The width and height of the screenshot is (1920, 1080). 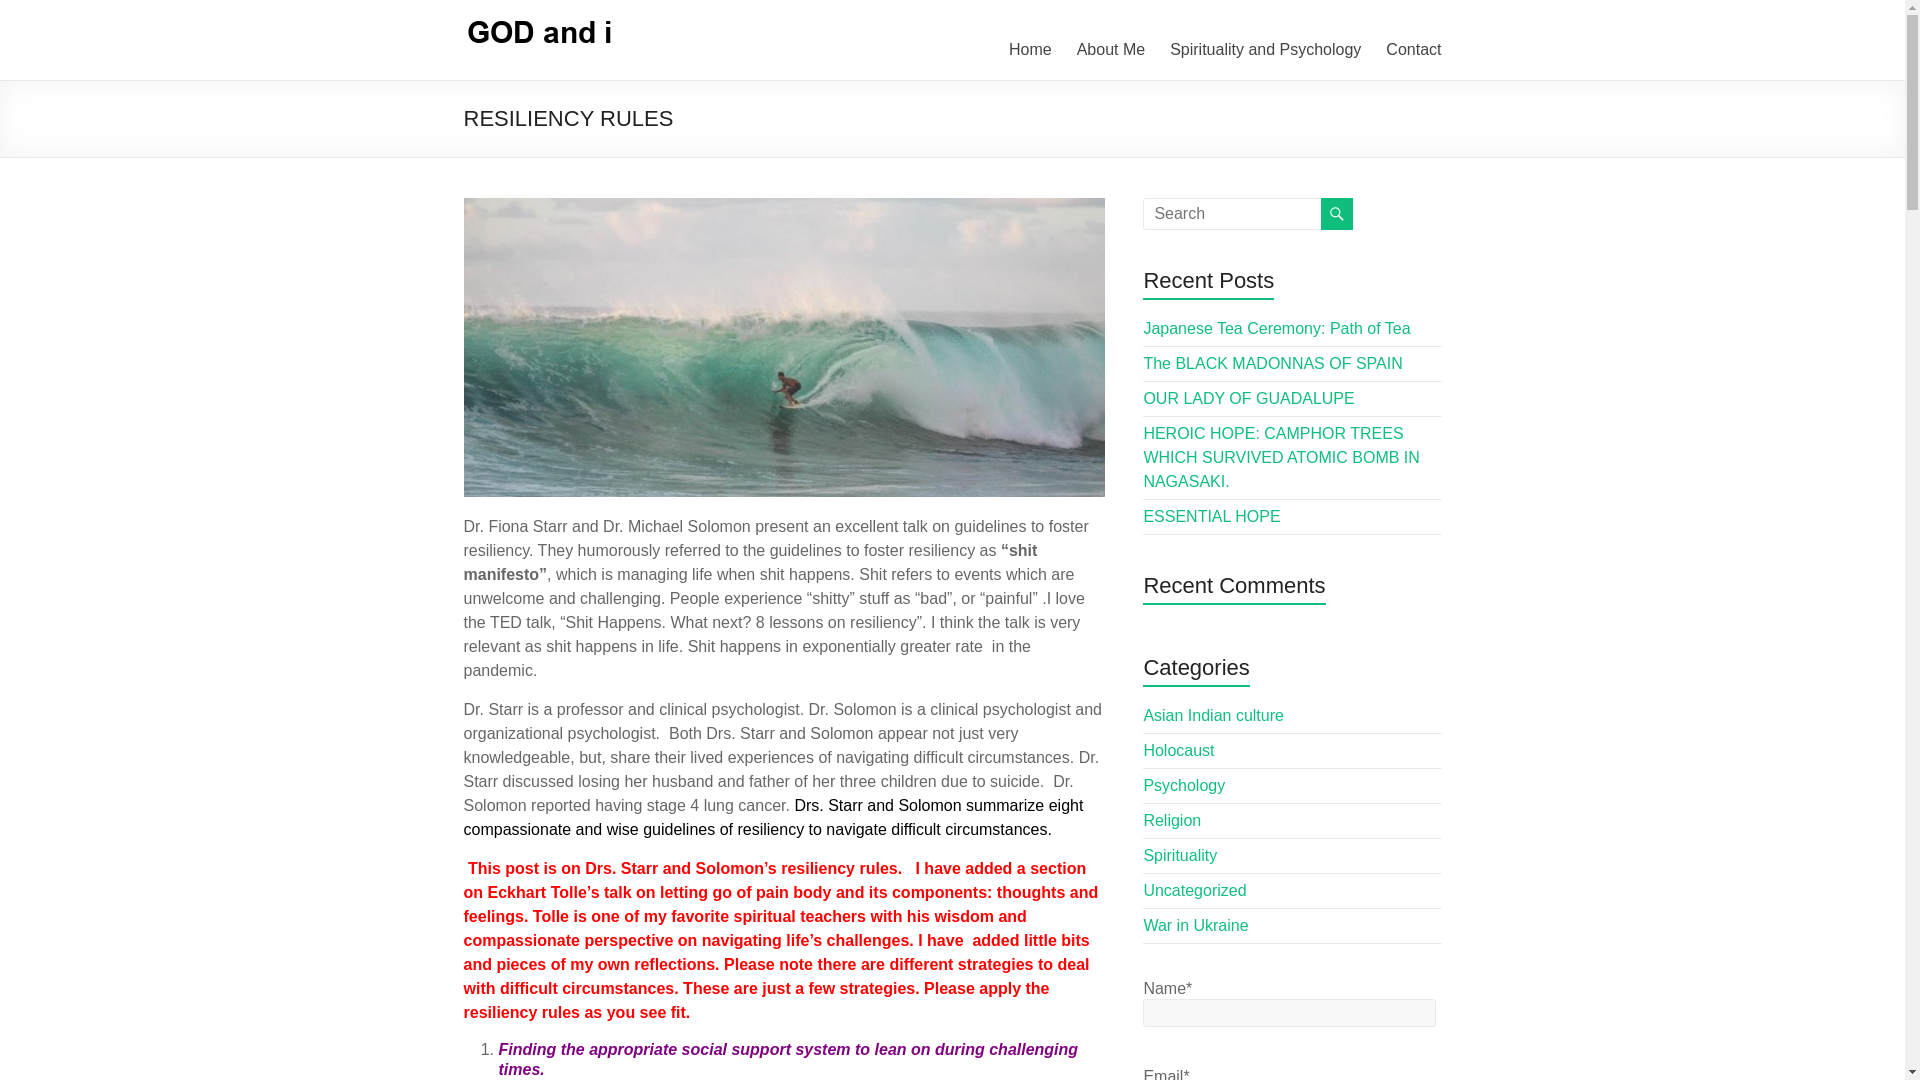 I want to click on RESILIENCY RULES, so click(x=784, y=346).